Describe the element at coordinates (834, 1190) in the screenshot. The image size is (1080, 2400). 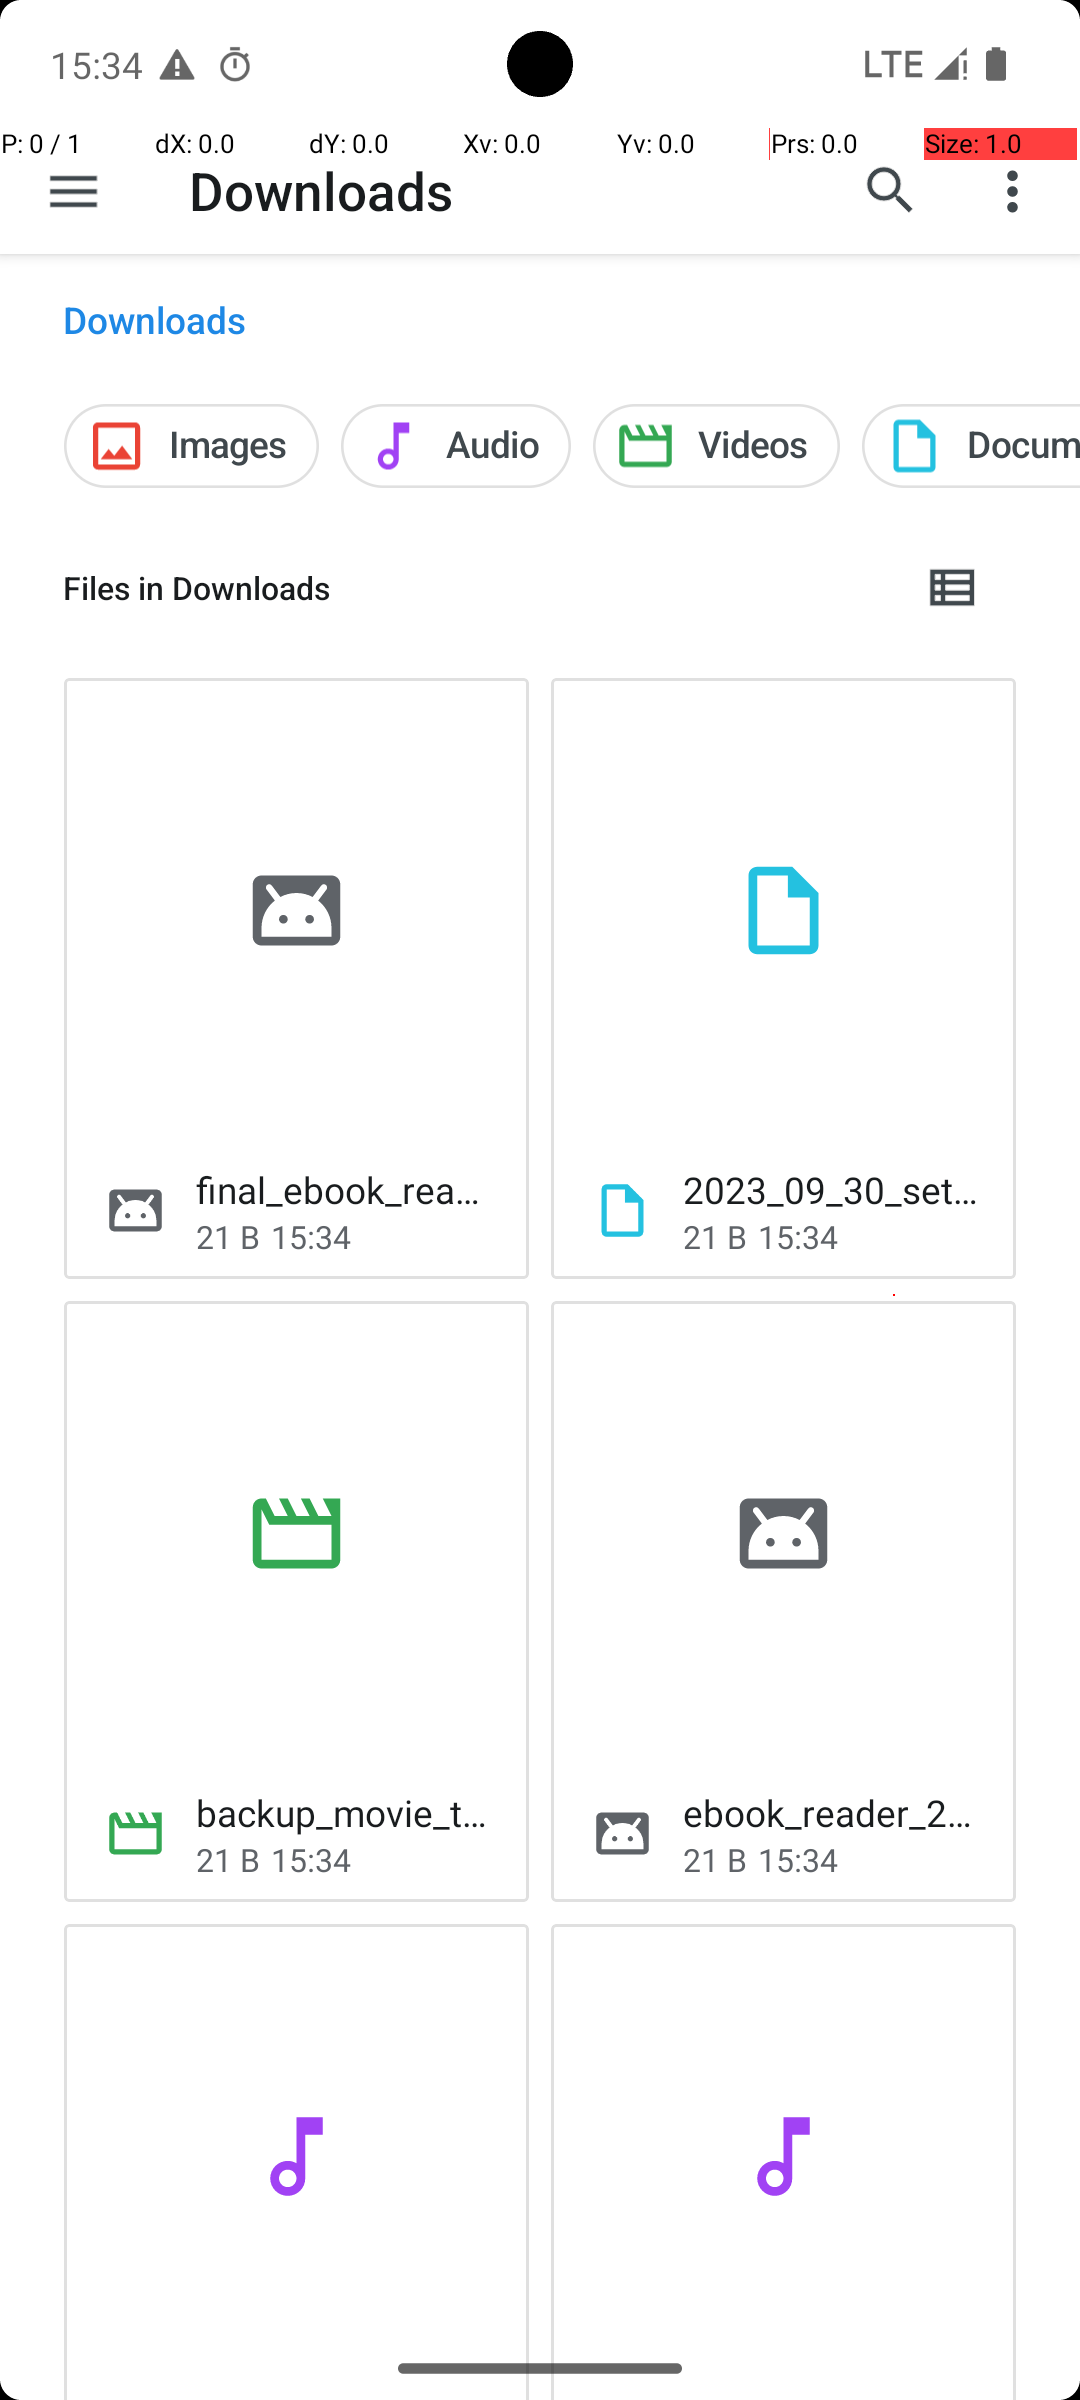
I see `2023_09_30_setup_exe.exe` at that location.